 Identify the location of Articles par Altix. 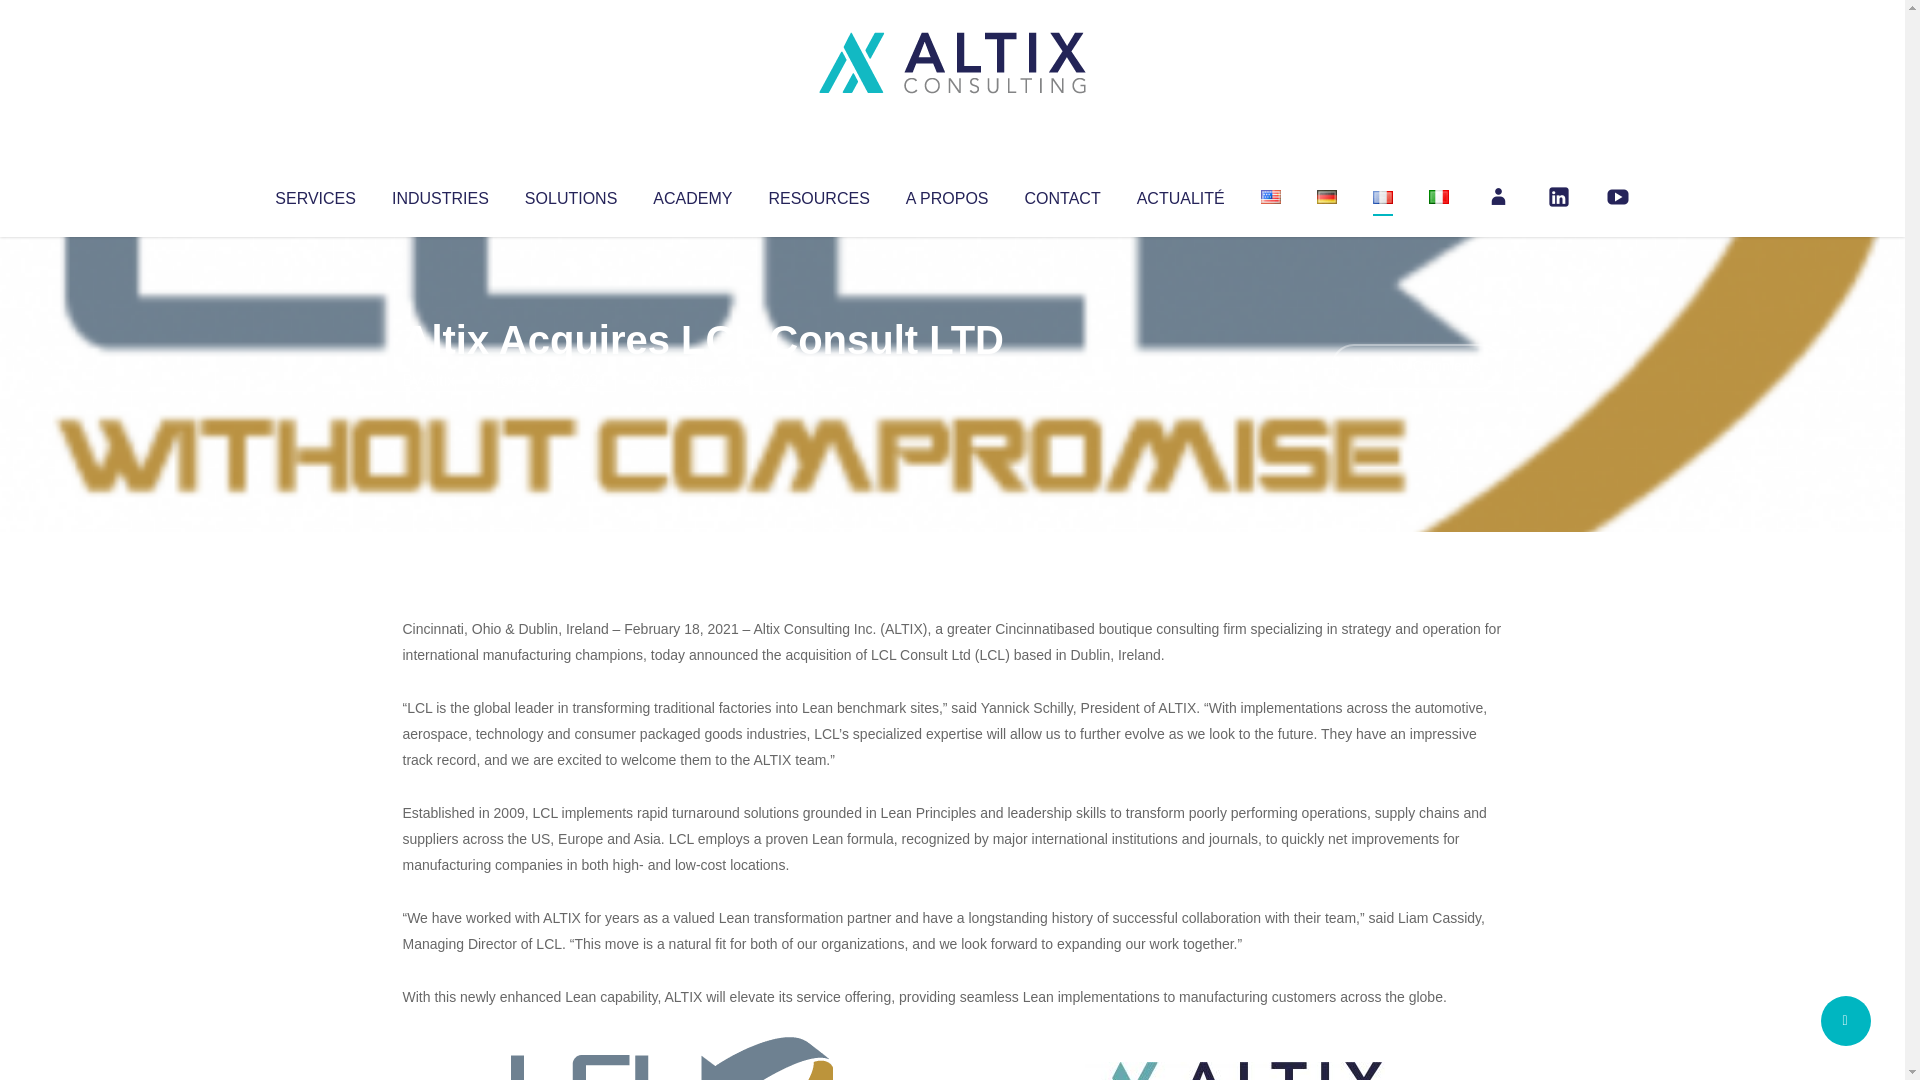
(440, 380).